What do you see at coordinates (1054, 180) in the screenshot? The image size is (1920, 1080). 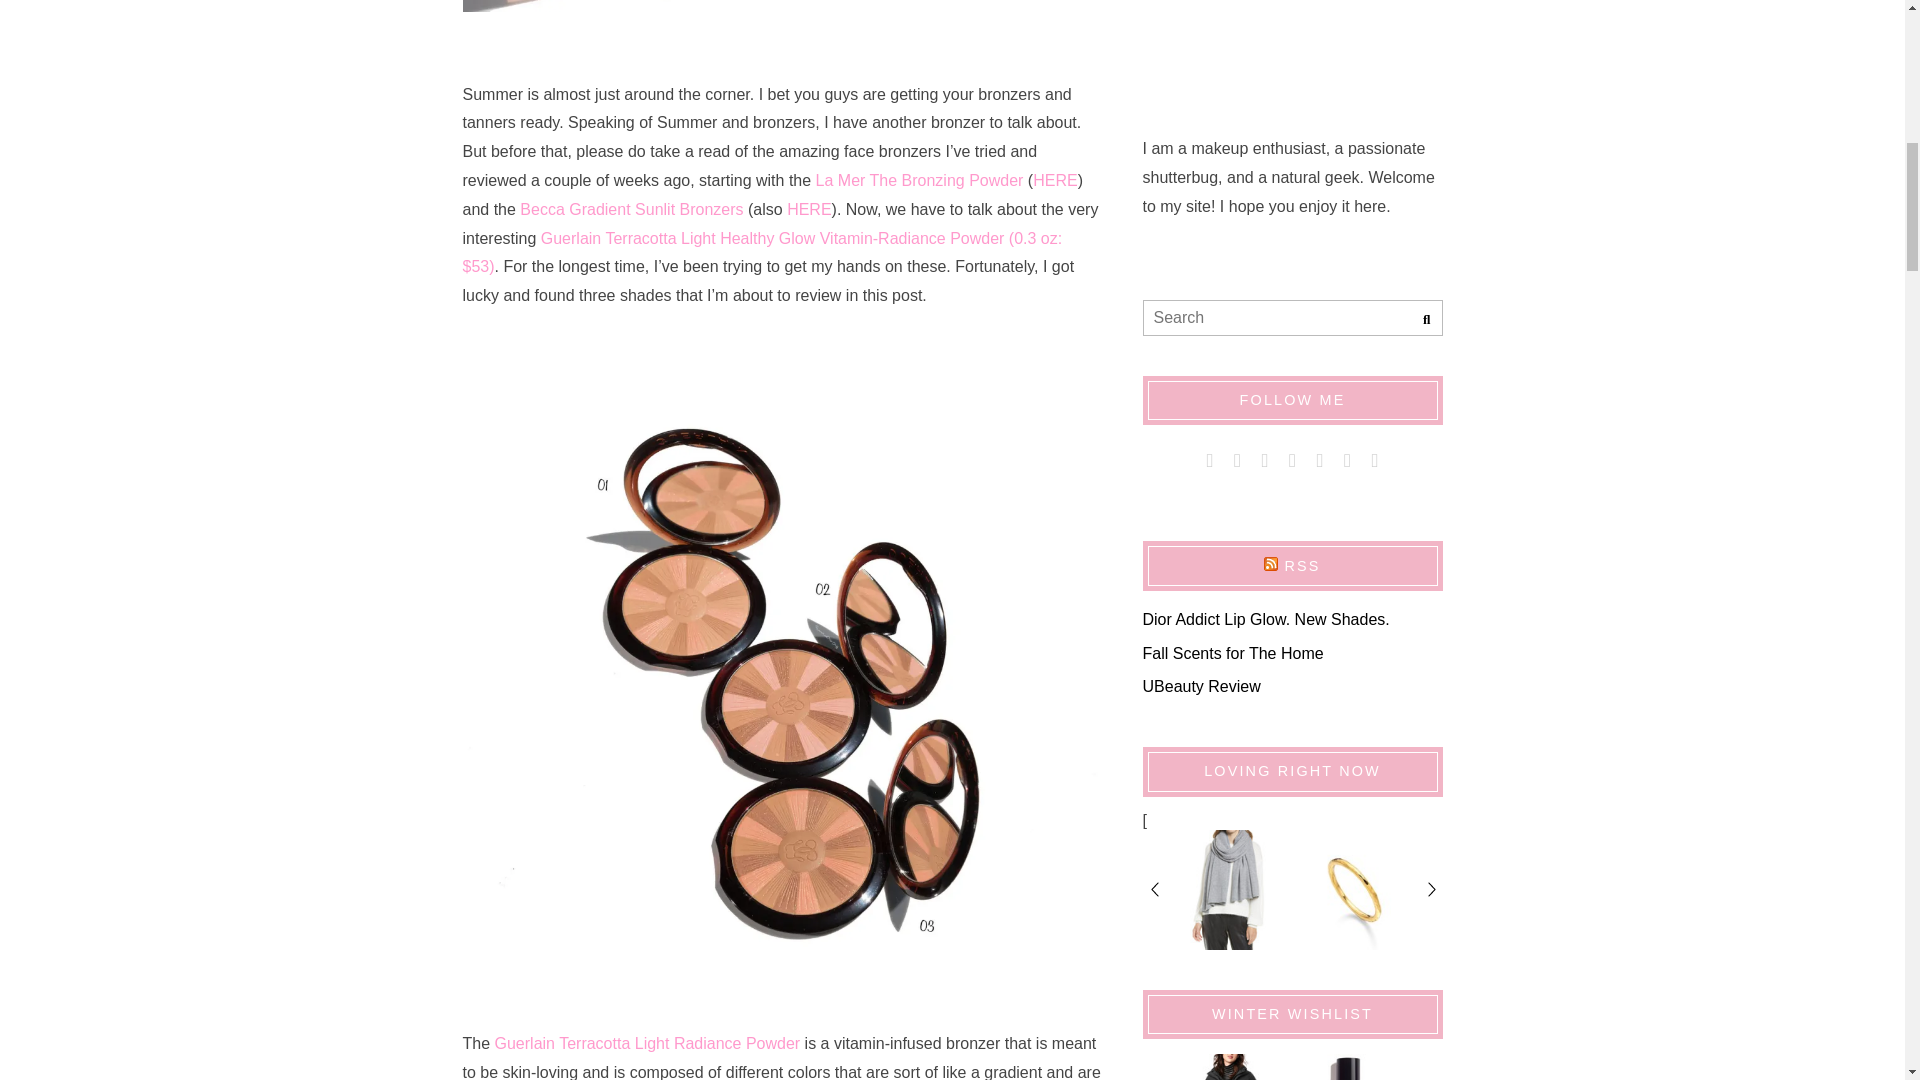 I see `HERE` at bounding box center [1054, 180].